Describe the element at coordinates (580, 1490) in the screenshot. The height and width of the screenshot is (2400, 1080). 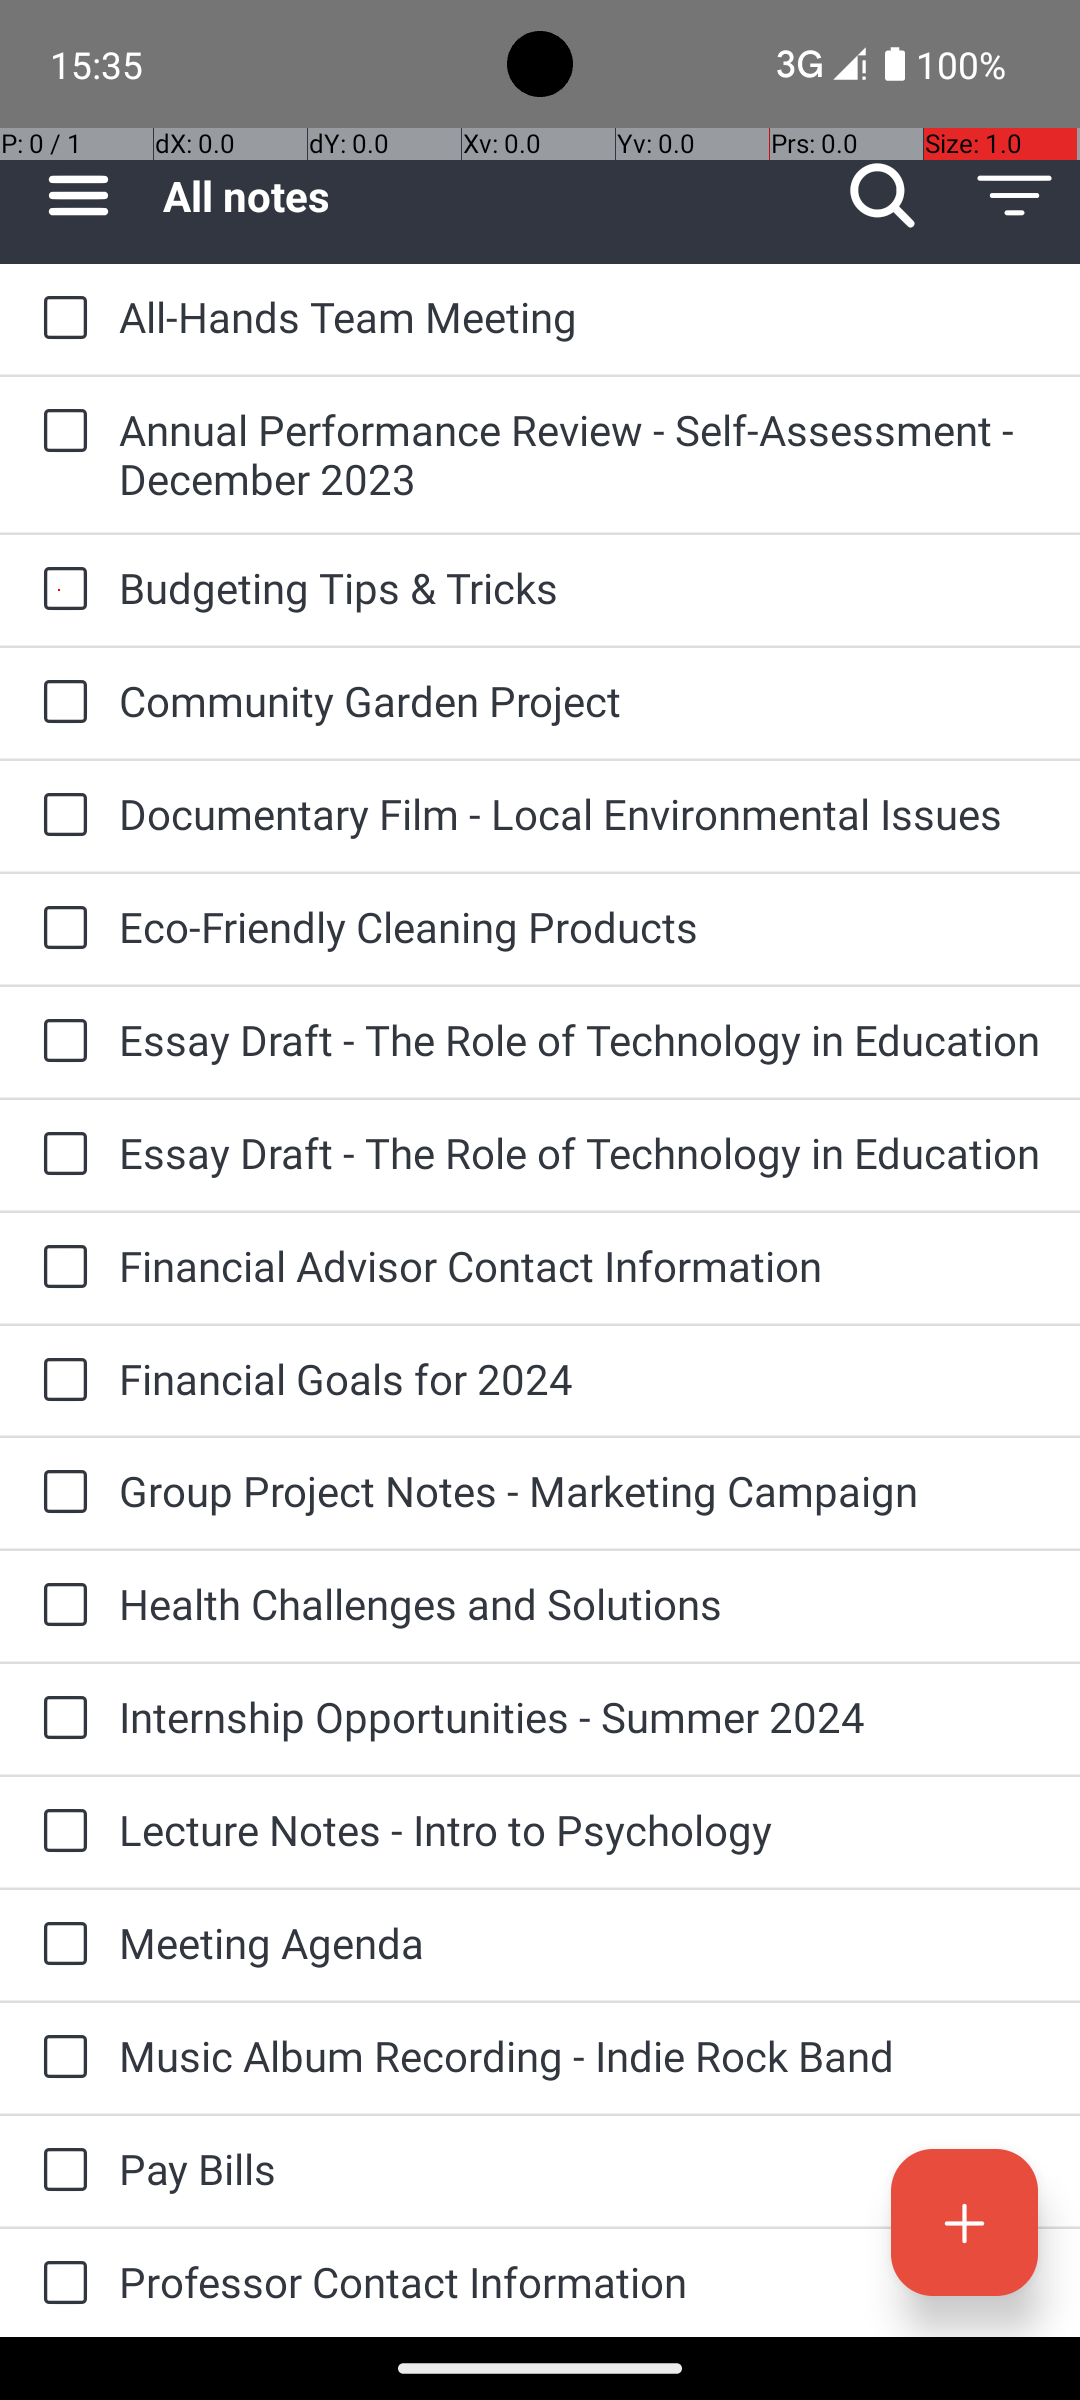
I see `Group Project Notes - Marketing Campaign` at that location.